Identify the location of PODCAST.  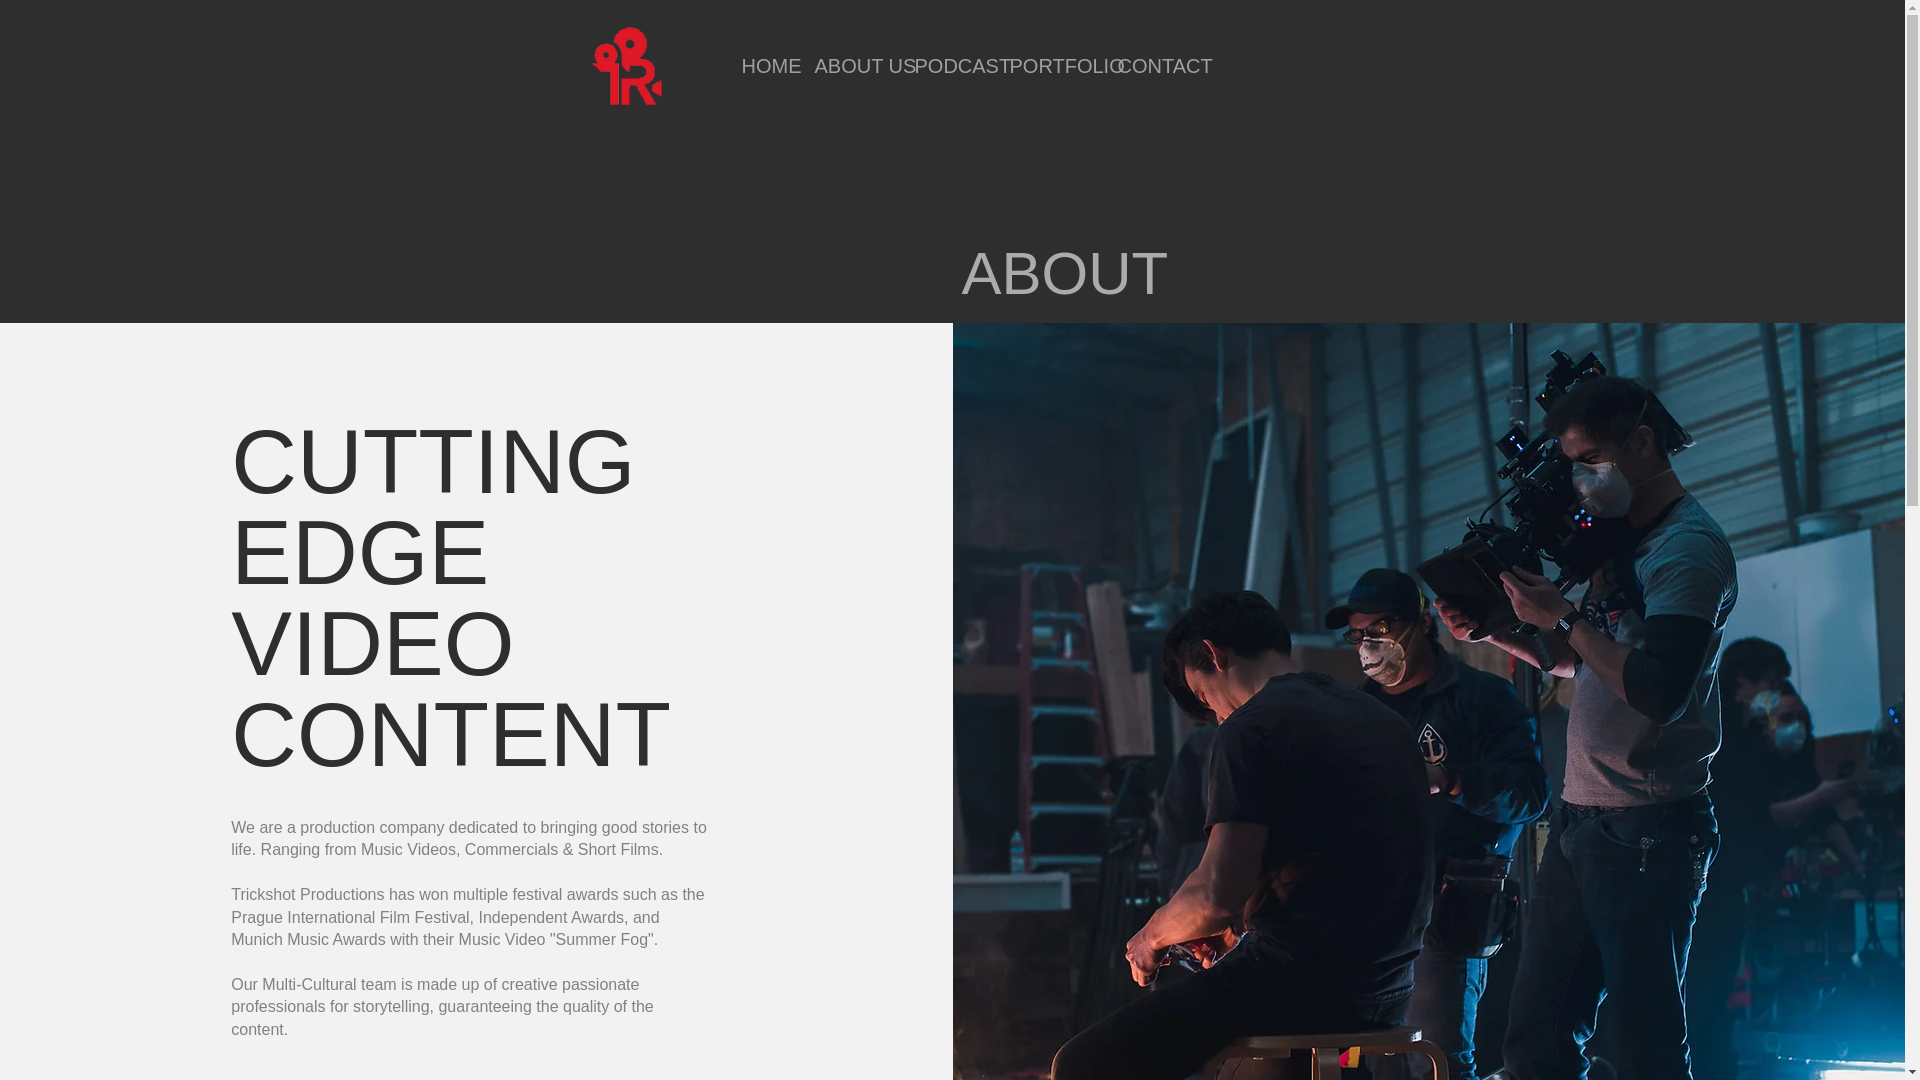
(931, 66).